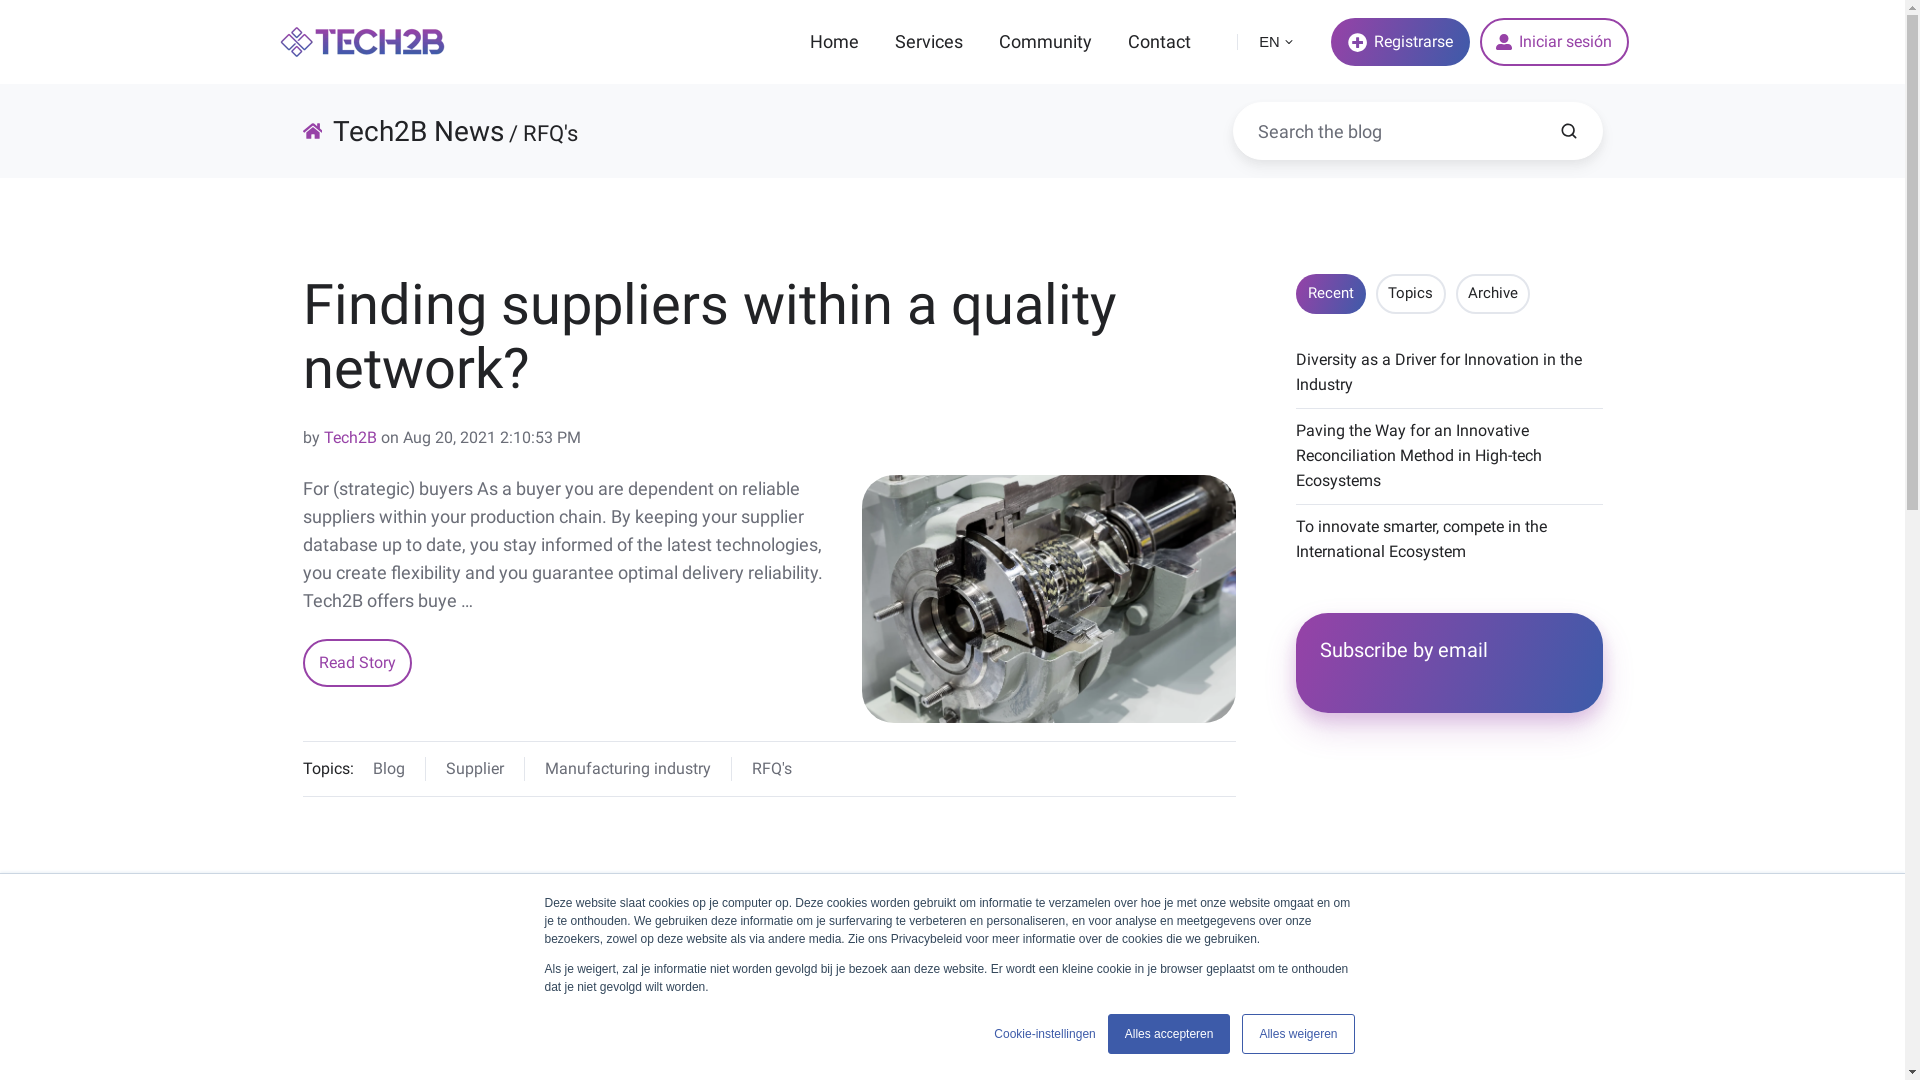 The image size is (1920, 1080). I want to click on RFQ's, so click(772, 769).